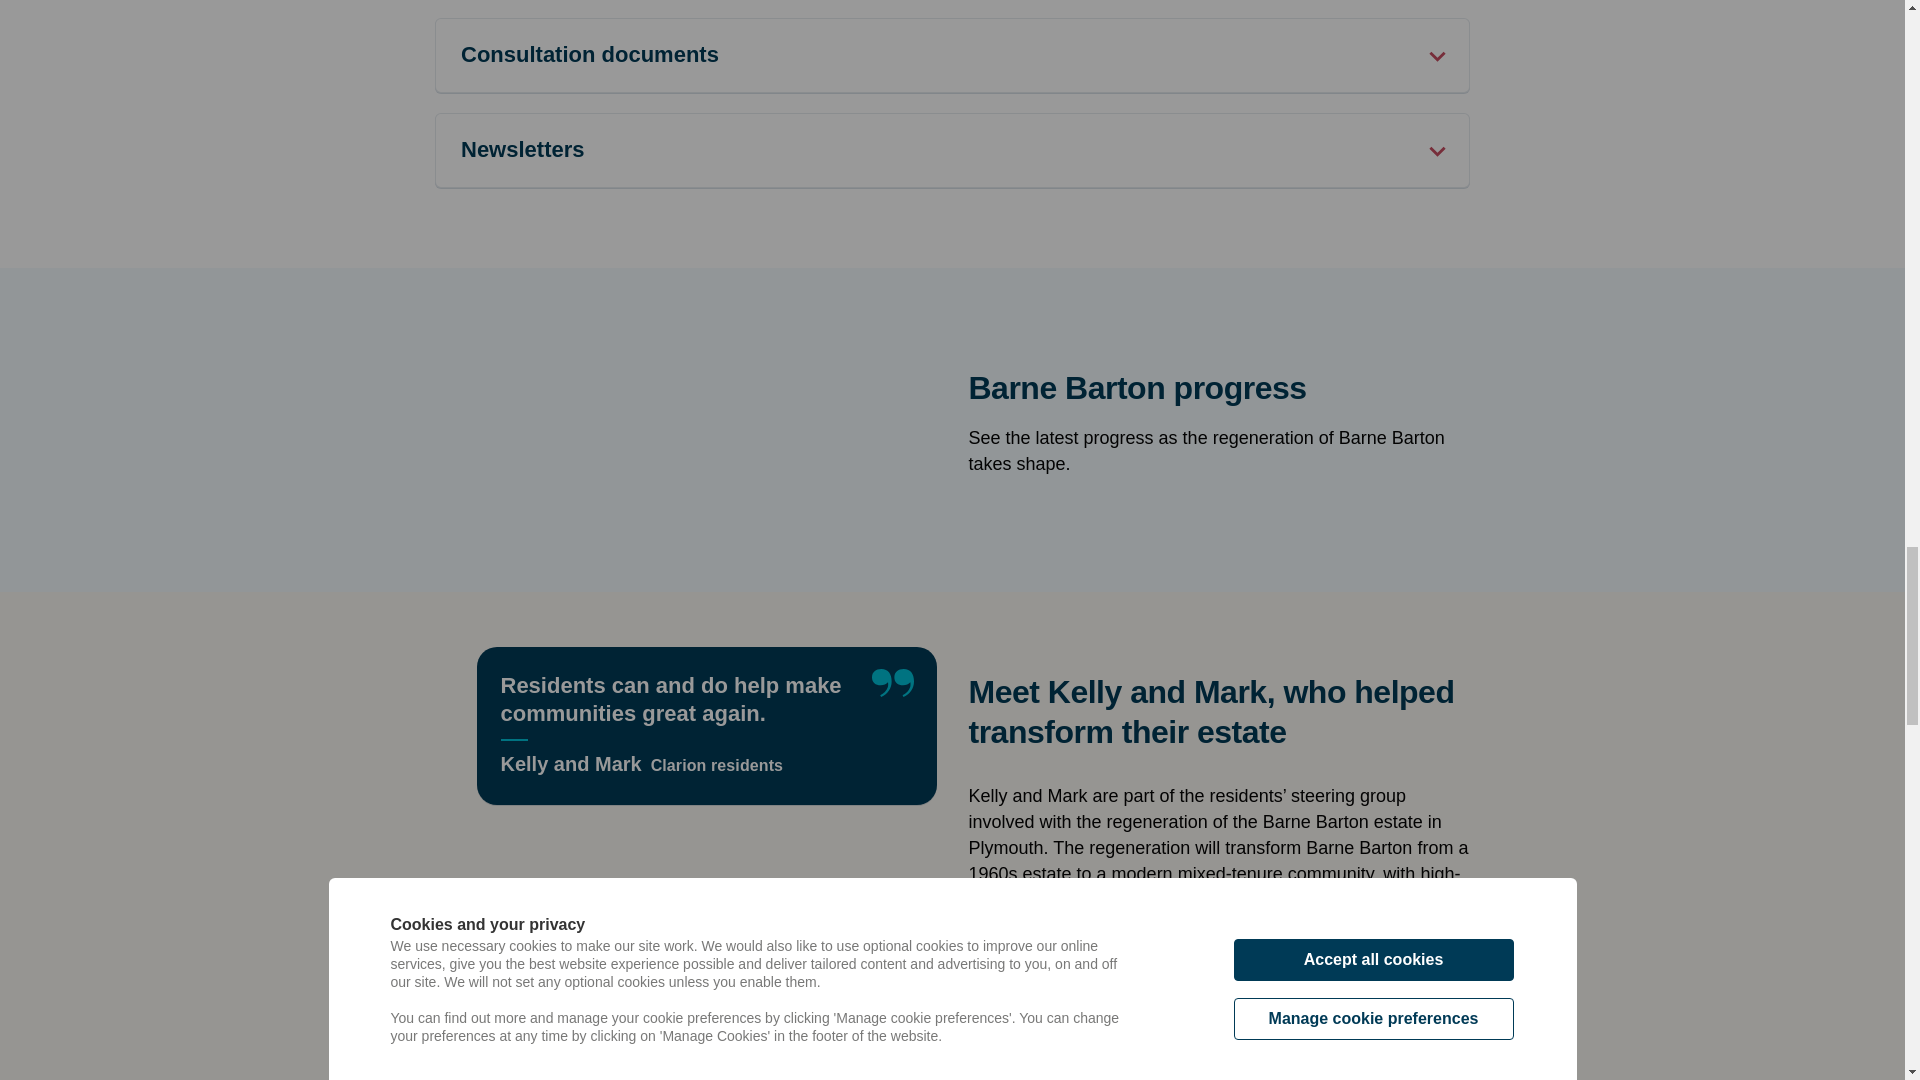 Image resolution: width=1920 pixels, height=1080 pixels. Describe the element at coordinates (952, 150) in the screenshot. I see `Newsletters` at that location.